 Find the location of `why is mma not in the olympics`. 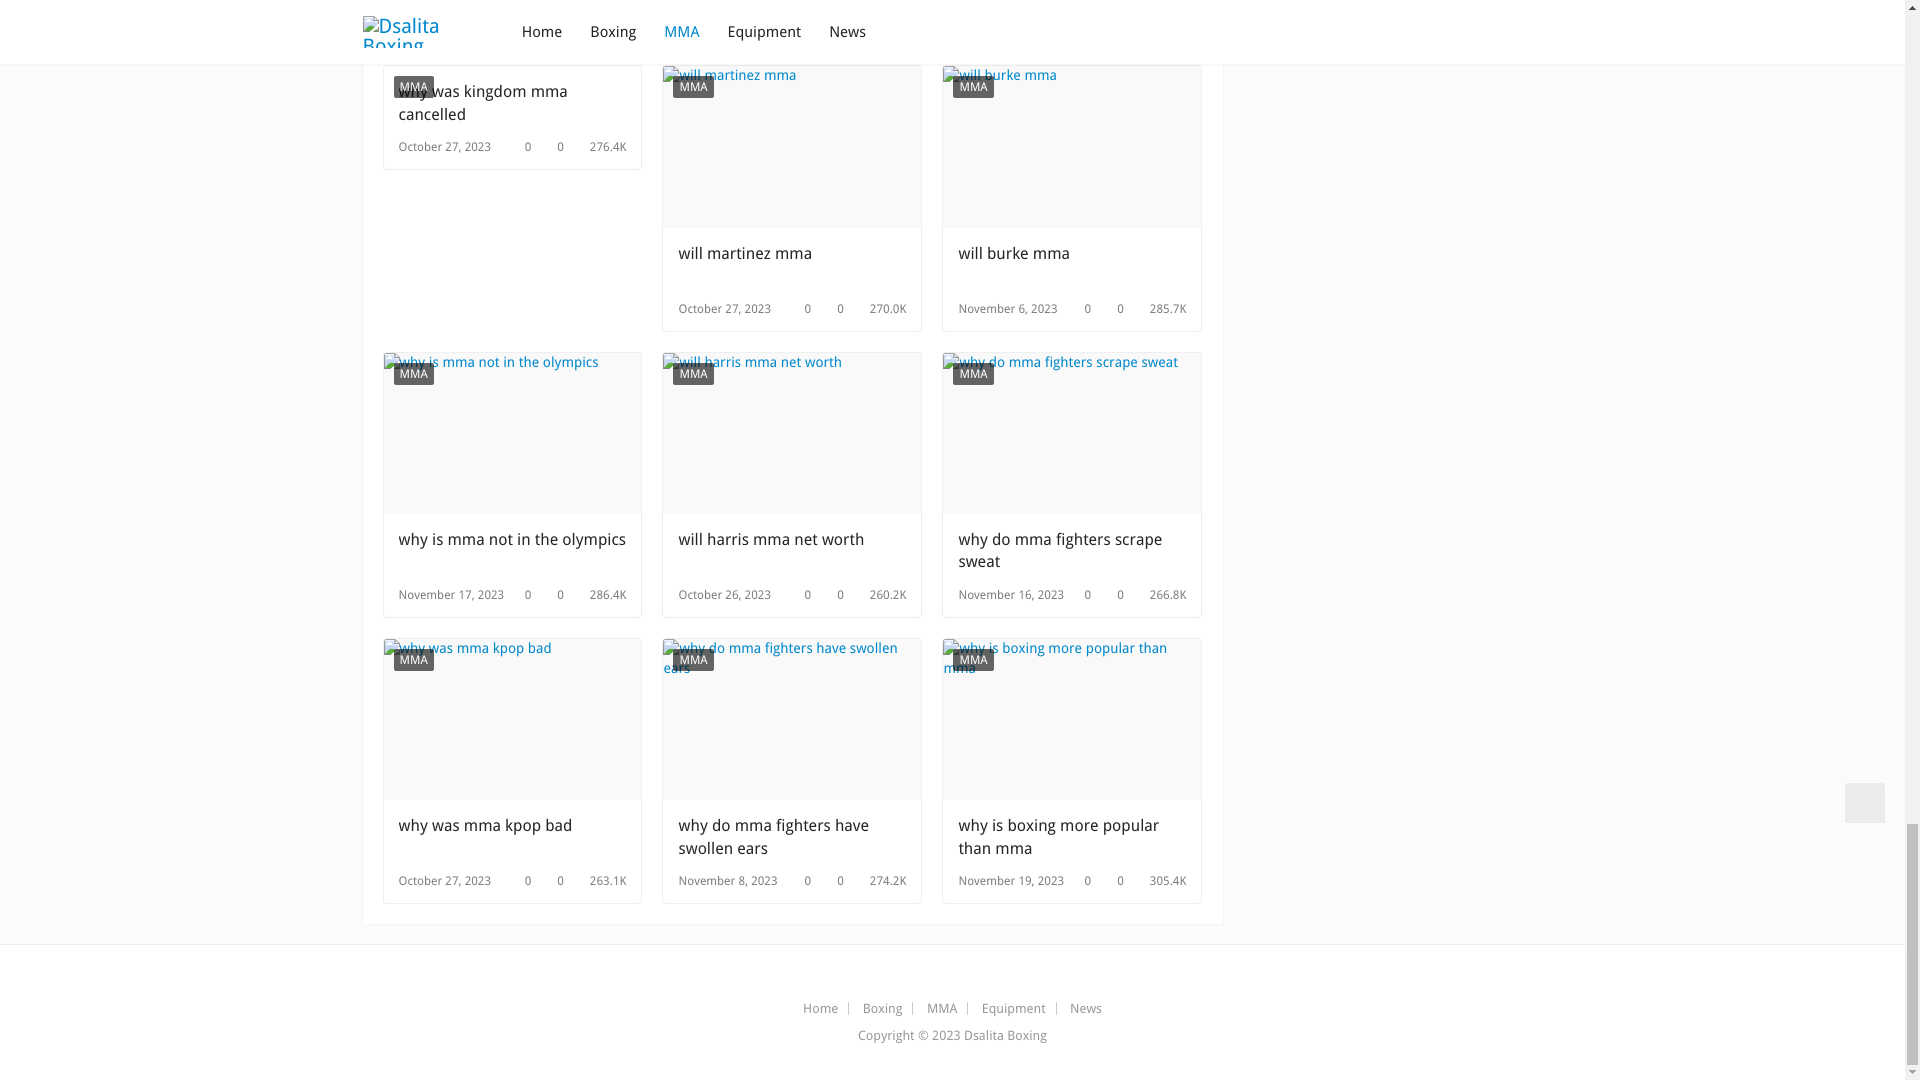

why is mma not in the olympics is located at coordinates (512, 434).